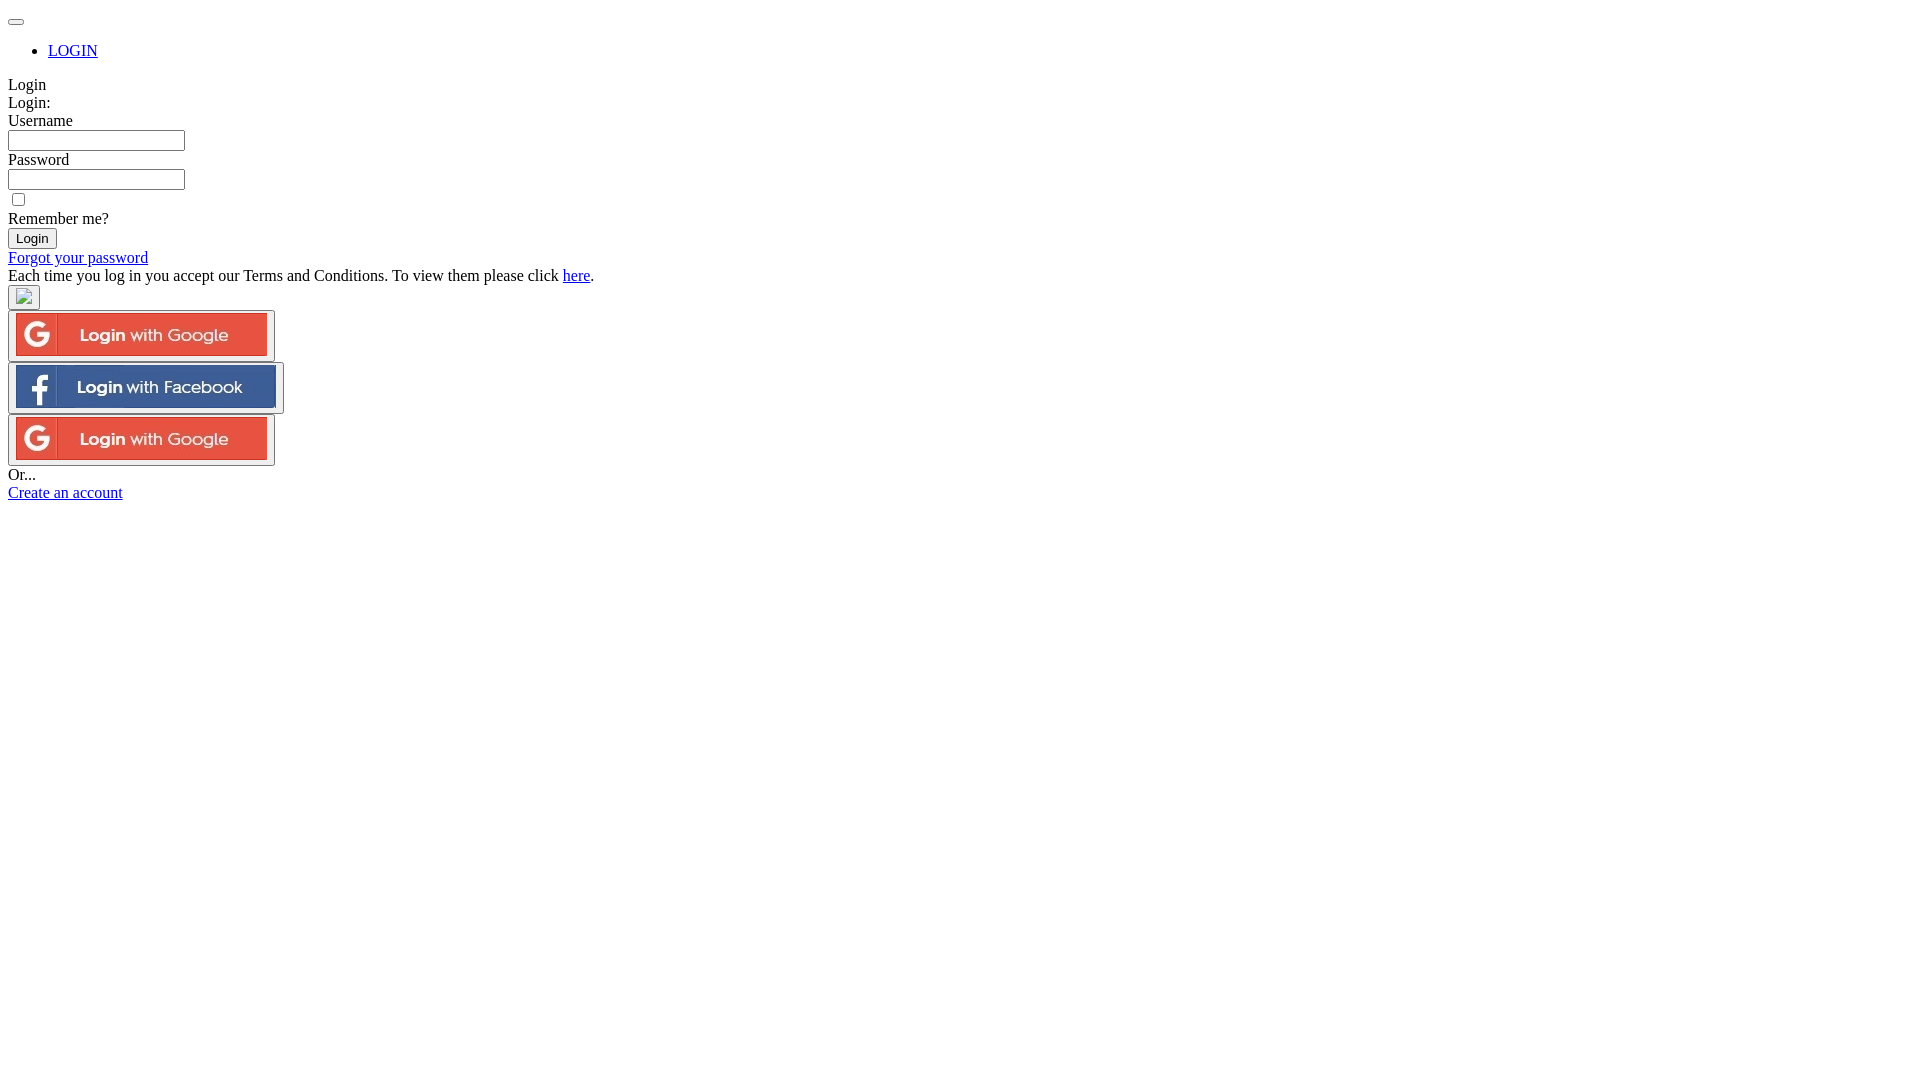 This screenshot has height=1080, width=1920. What do you see at coordinates (142, 440) in the screenshot?
I see `Log in using your Google account` at bounding box center [142, 440].